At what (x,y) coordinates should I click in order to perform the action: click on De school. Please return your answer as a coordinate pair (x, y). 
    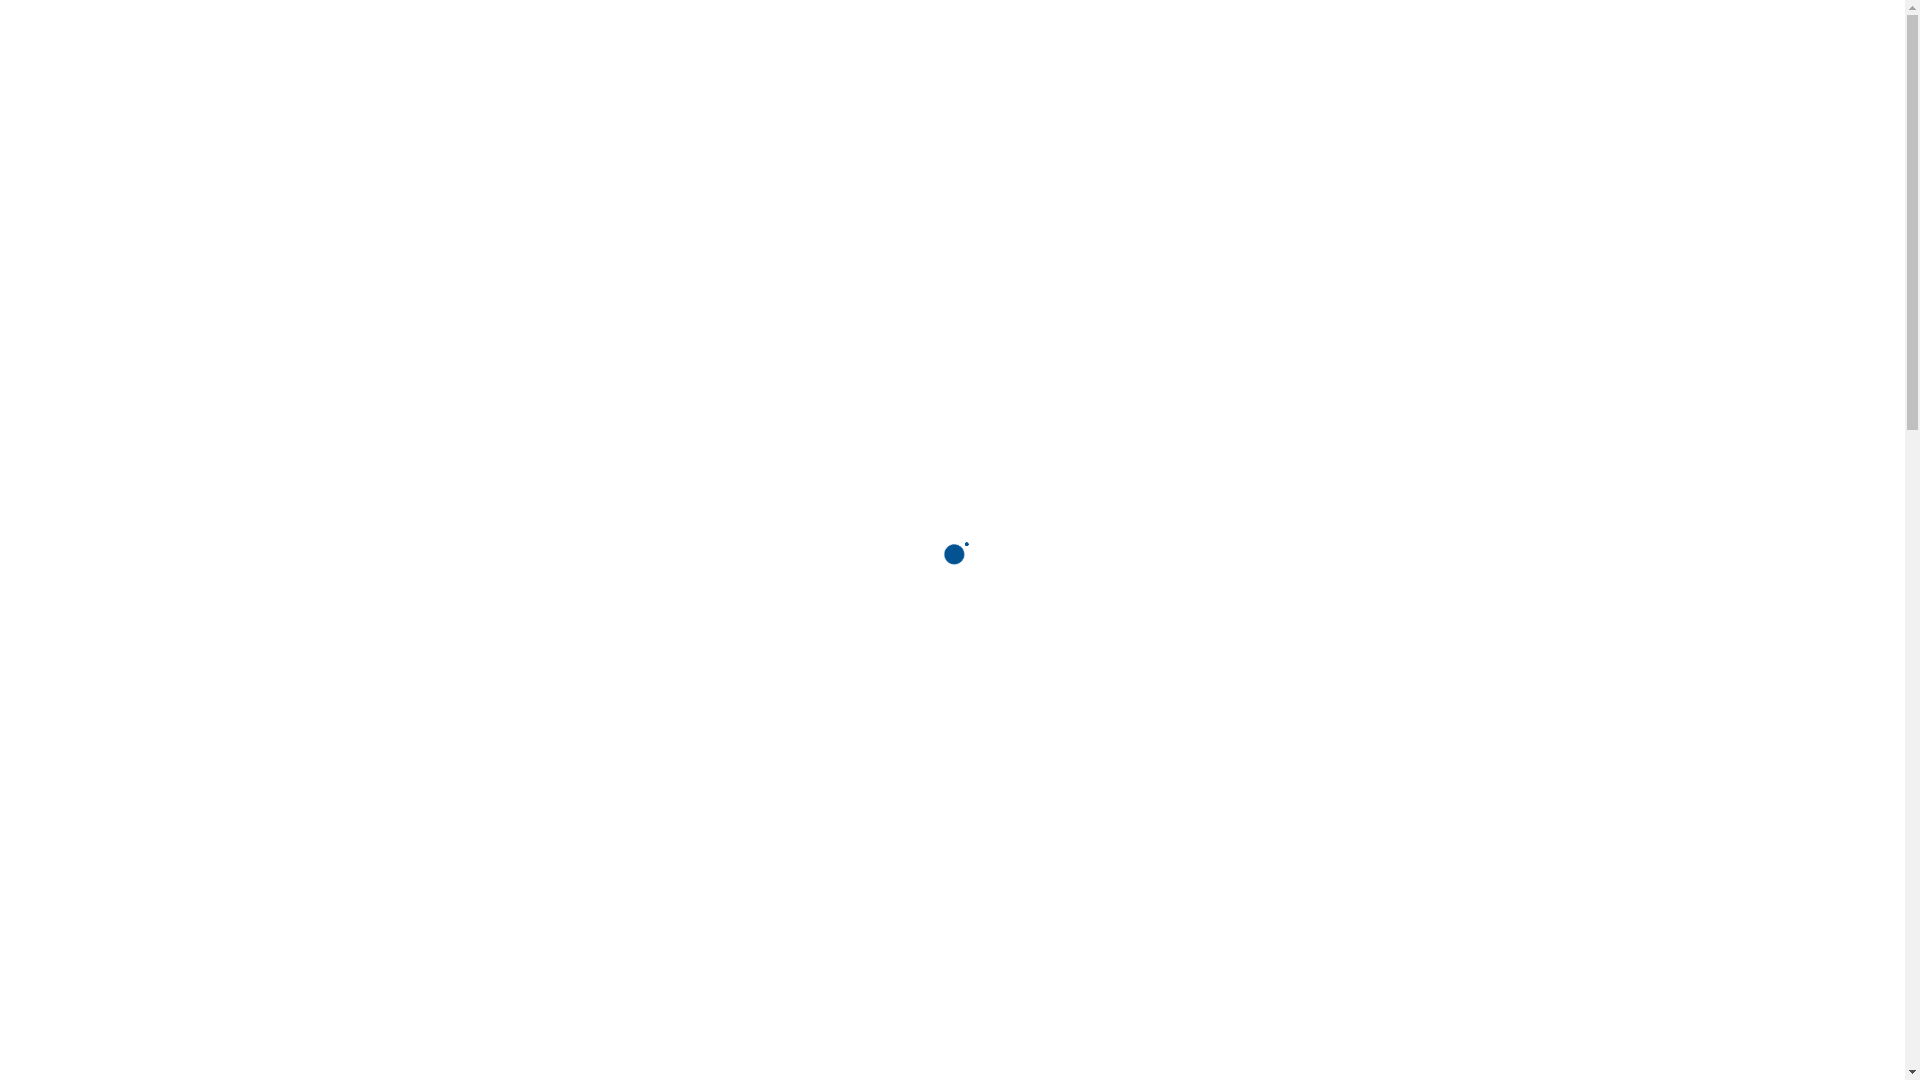
    Looking at the image, I should click on (840, 88).